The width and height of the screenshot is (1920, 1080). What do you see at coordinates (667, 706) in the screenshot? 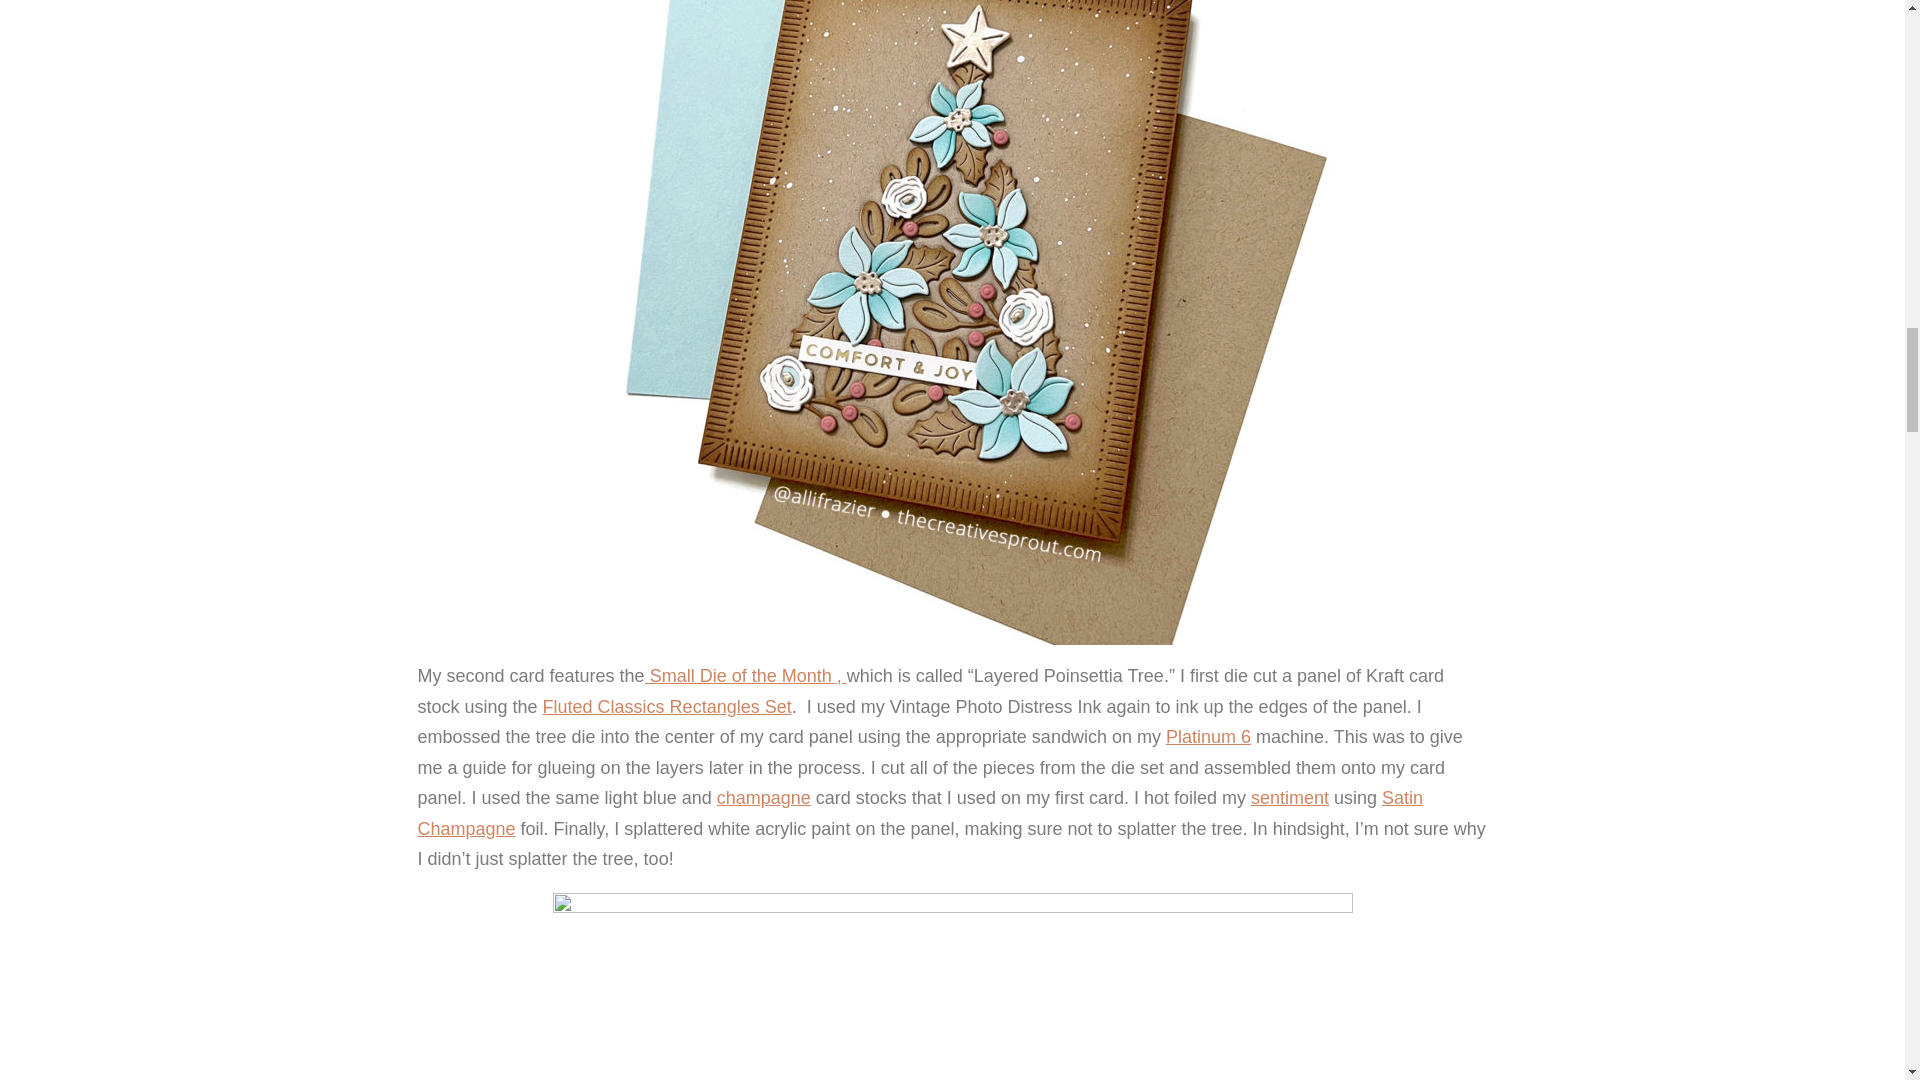
I see `Fluted Classics Rectangles Set` at bounding box center [667, 706].